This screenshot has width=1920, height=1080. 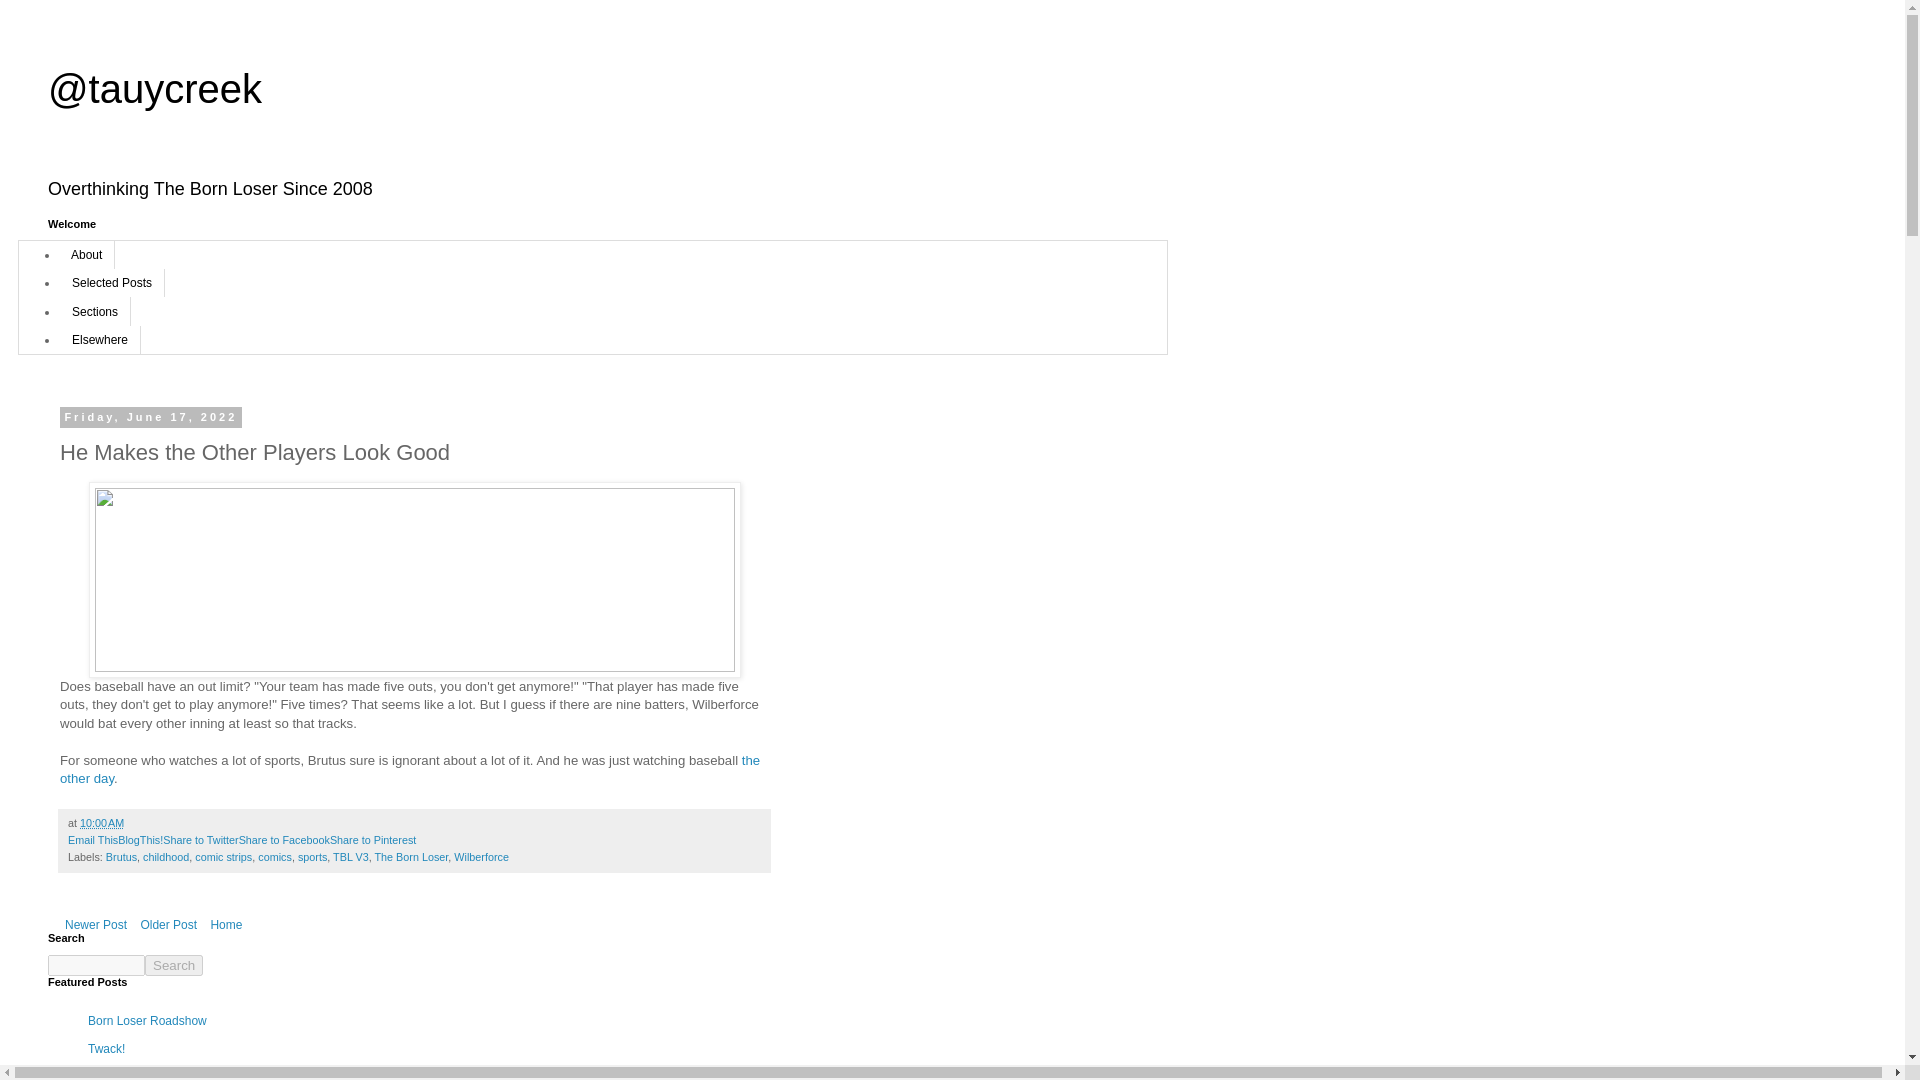 I want to click on Share to Facebook, so click(x=284, y=839).